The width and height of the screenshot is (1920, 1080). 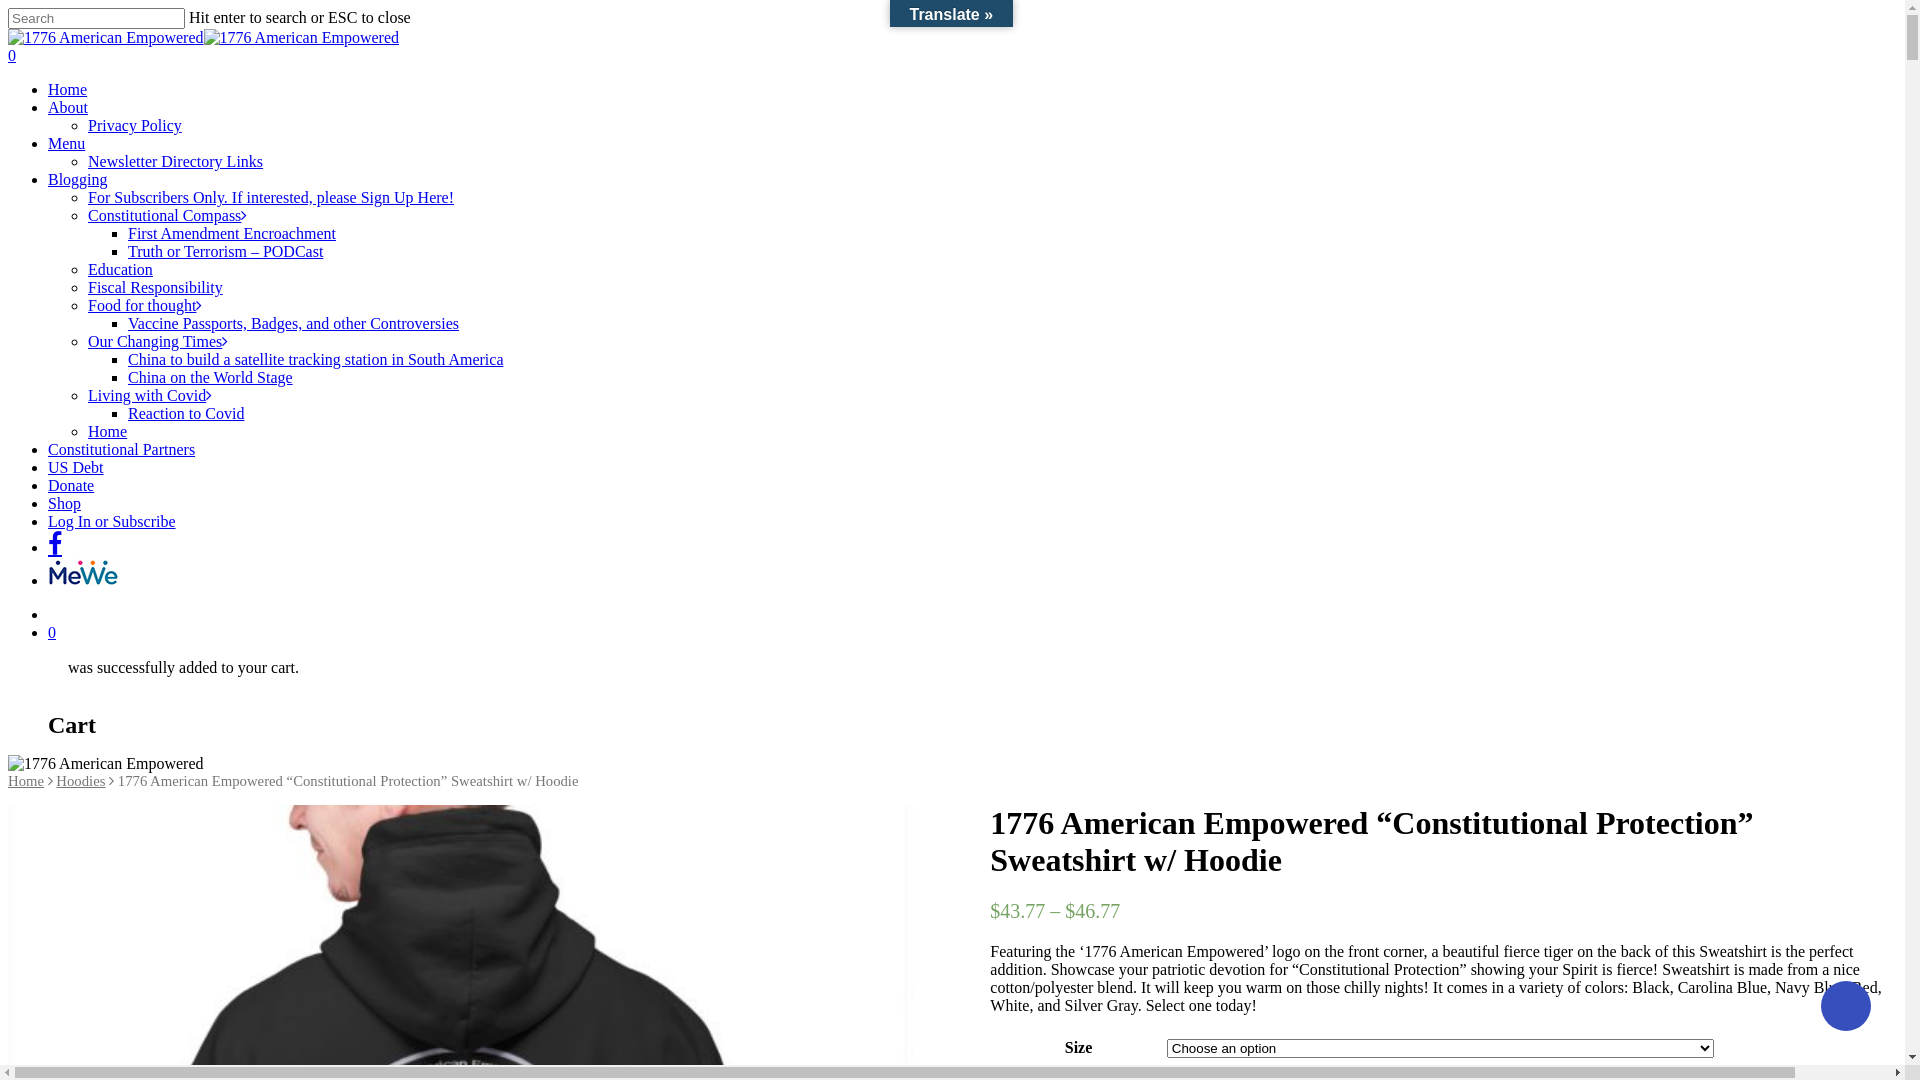 What do you see at coordinates (145, 306) in the screenshot?
I see `Food for thought` at bounding box center [145, 306].